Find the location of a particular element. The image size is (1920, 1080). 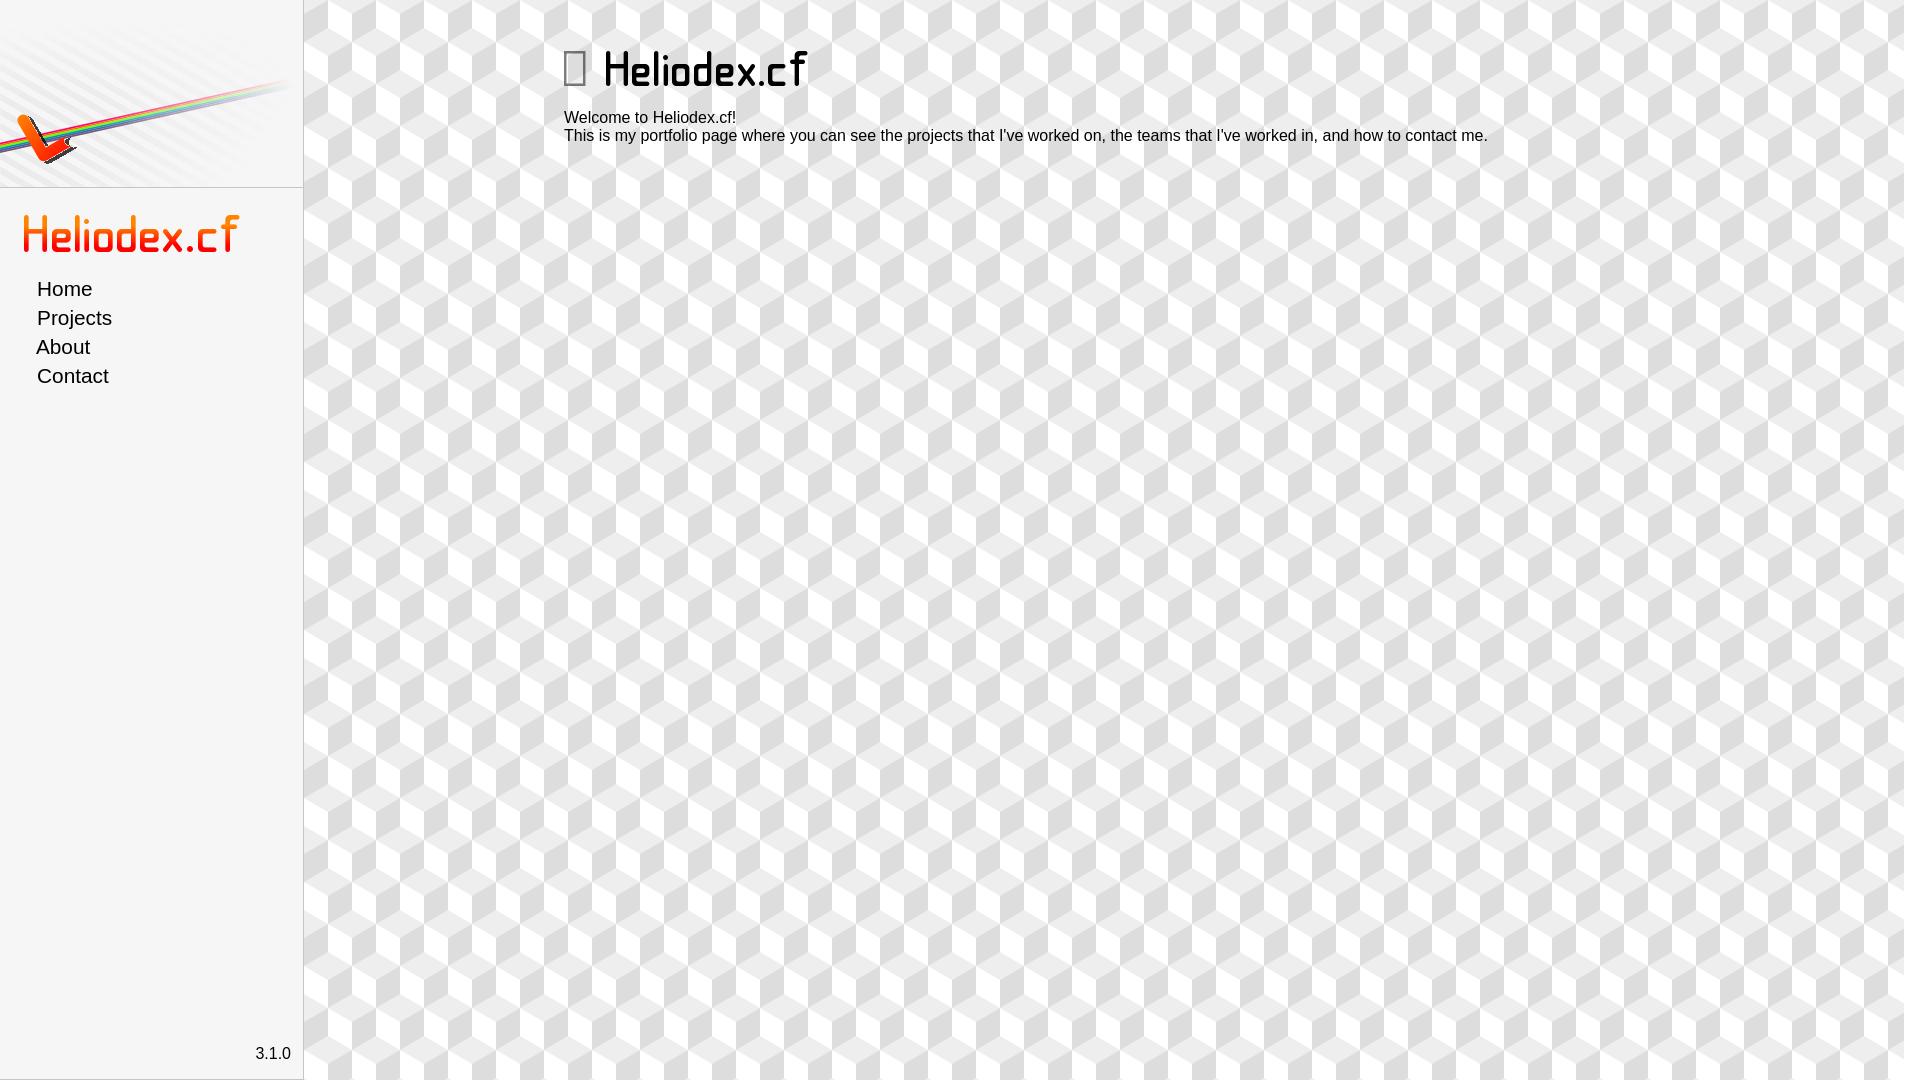

About is located at coordinates (156, 347).